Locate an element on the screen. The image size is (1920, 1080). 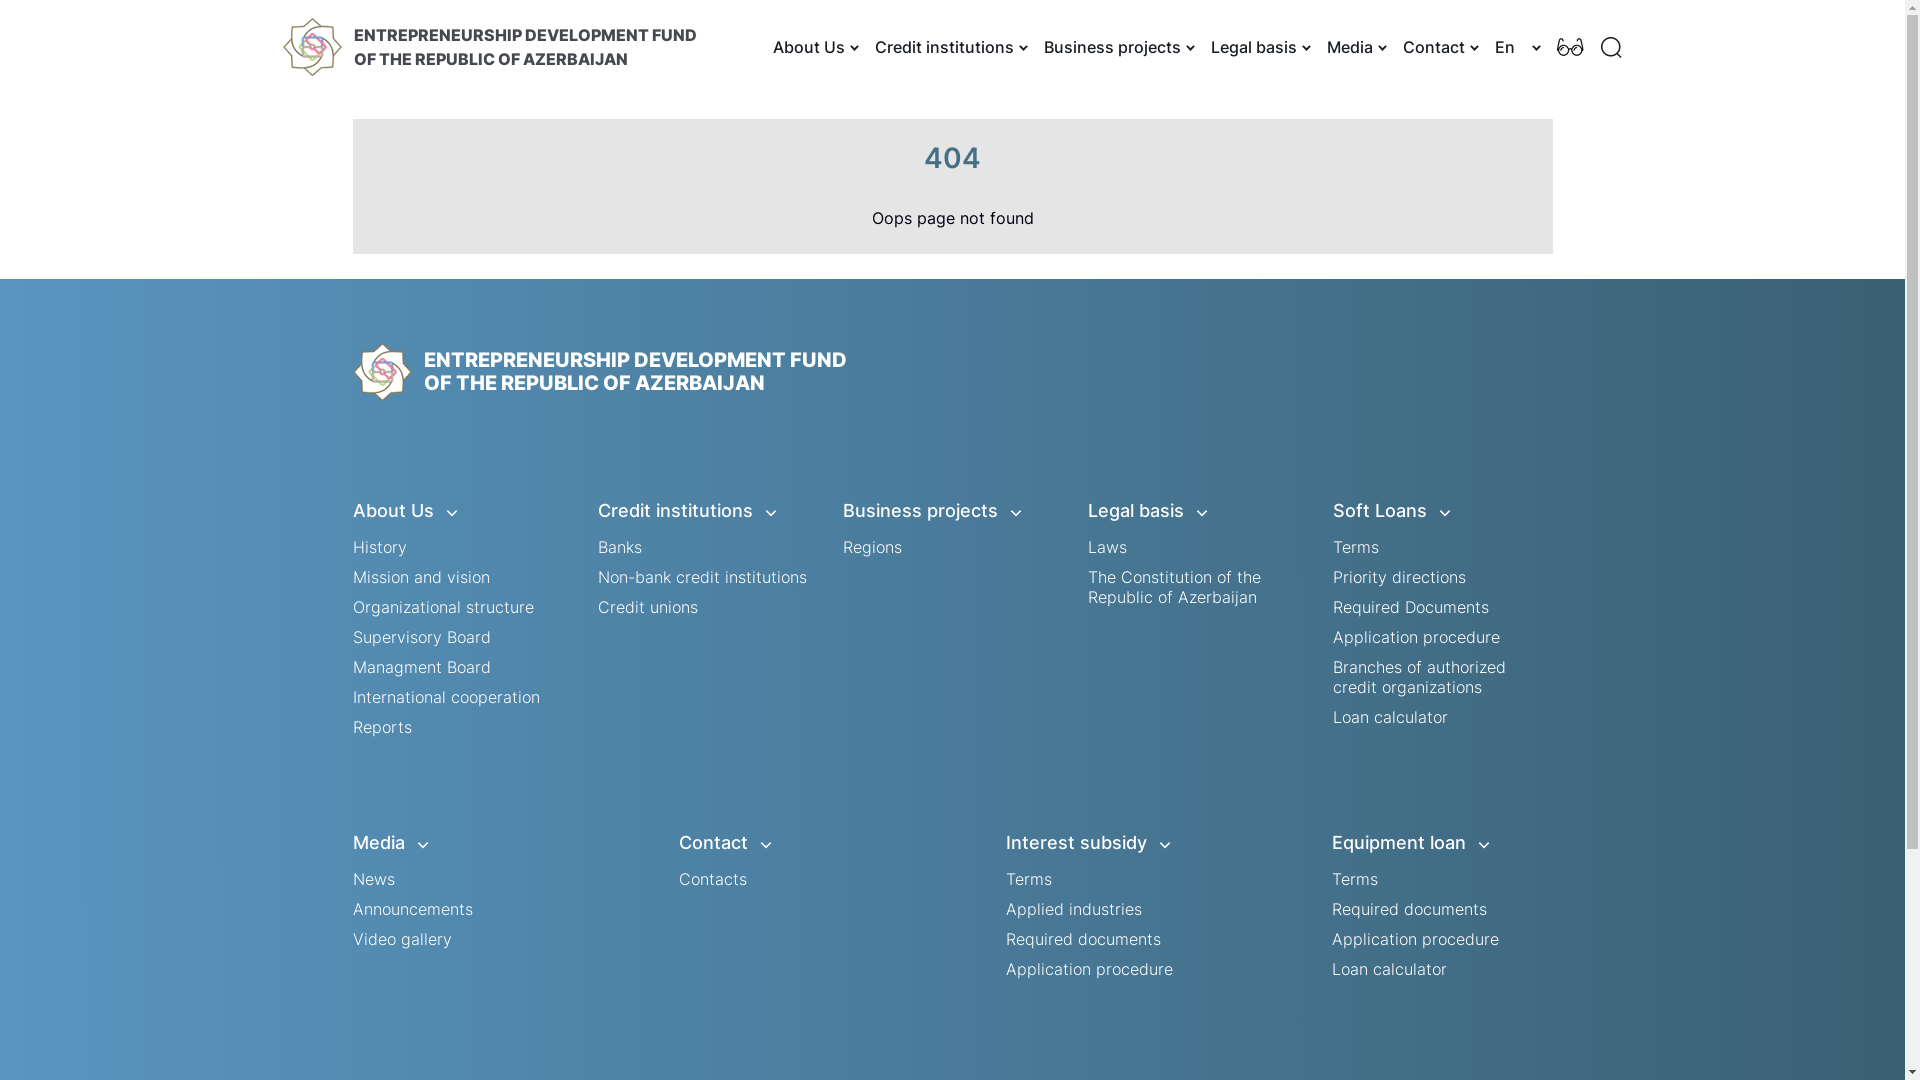
Legal basis is located at coordinates (1258, 47).